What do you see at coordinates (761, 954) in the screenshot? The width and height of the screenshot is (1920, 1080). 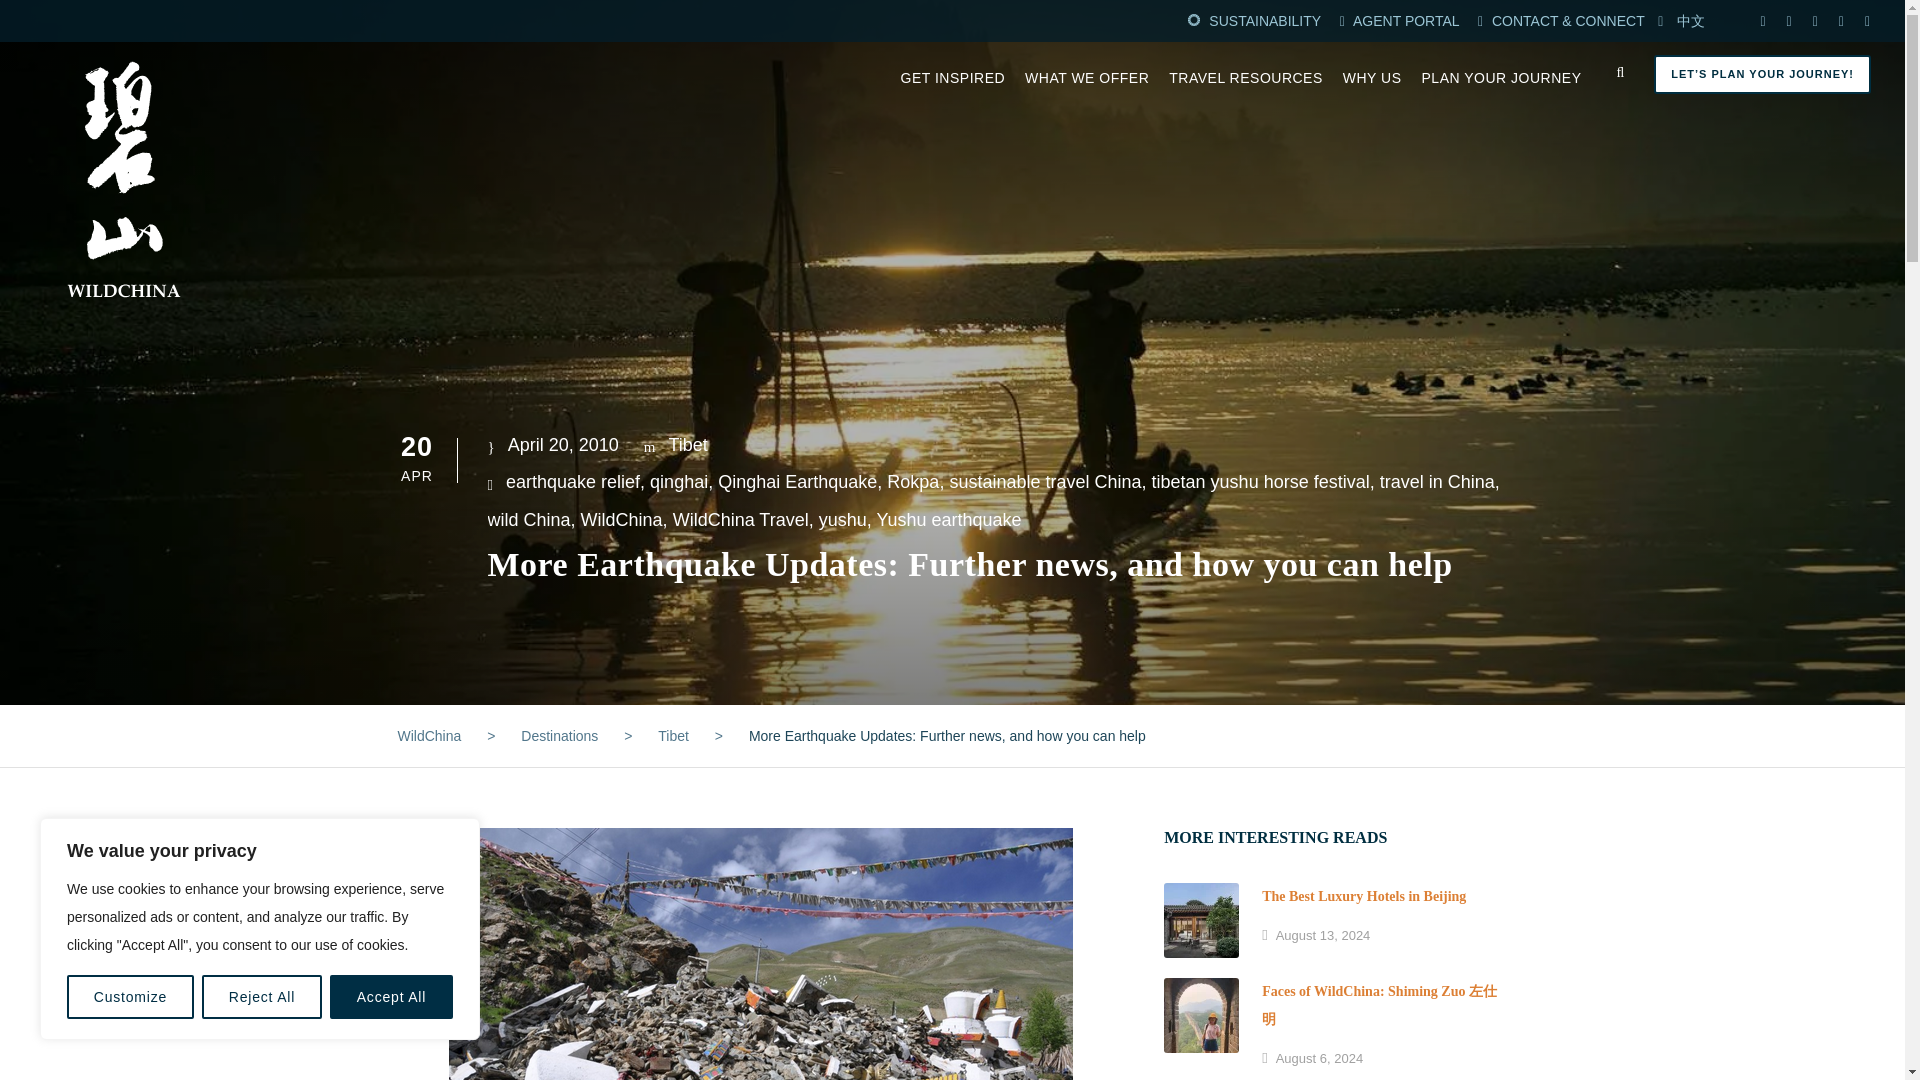 I see `More Earthquake Updates: Further news, and how you can help` at bounding box center [761, 954].